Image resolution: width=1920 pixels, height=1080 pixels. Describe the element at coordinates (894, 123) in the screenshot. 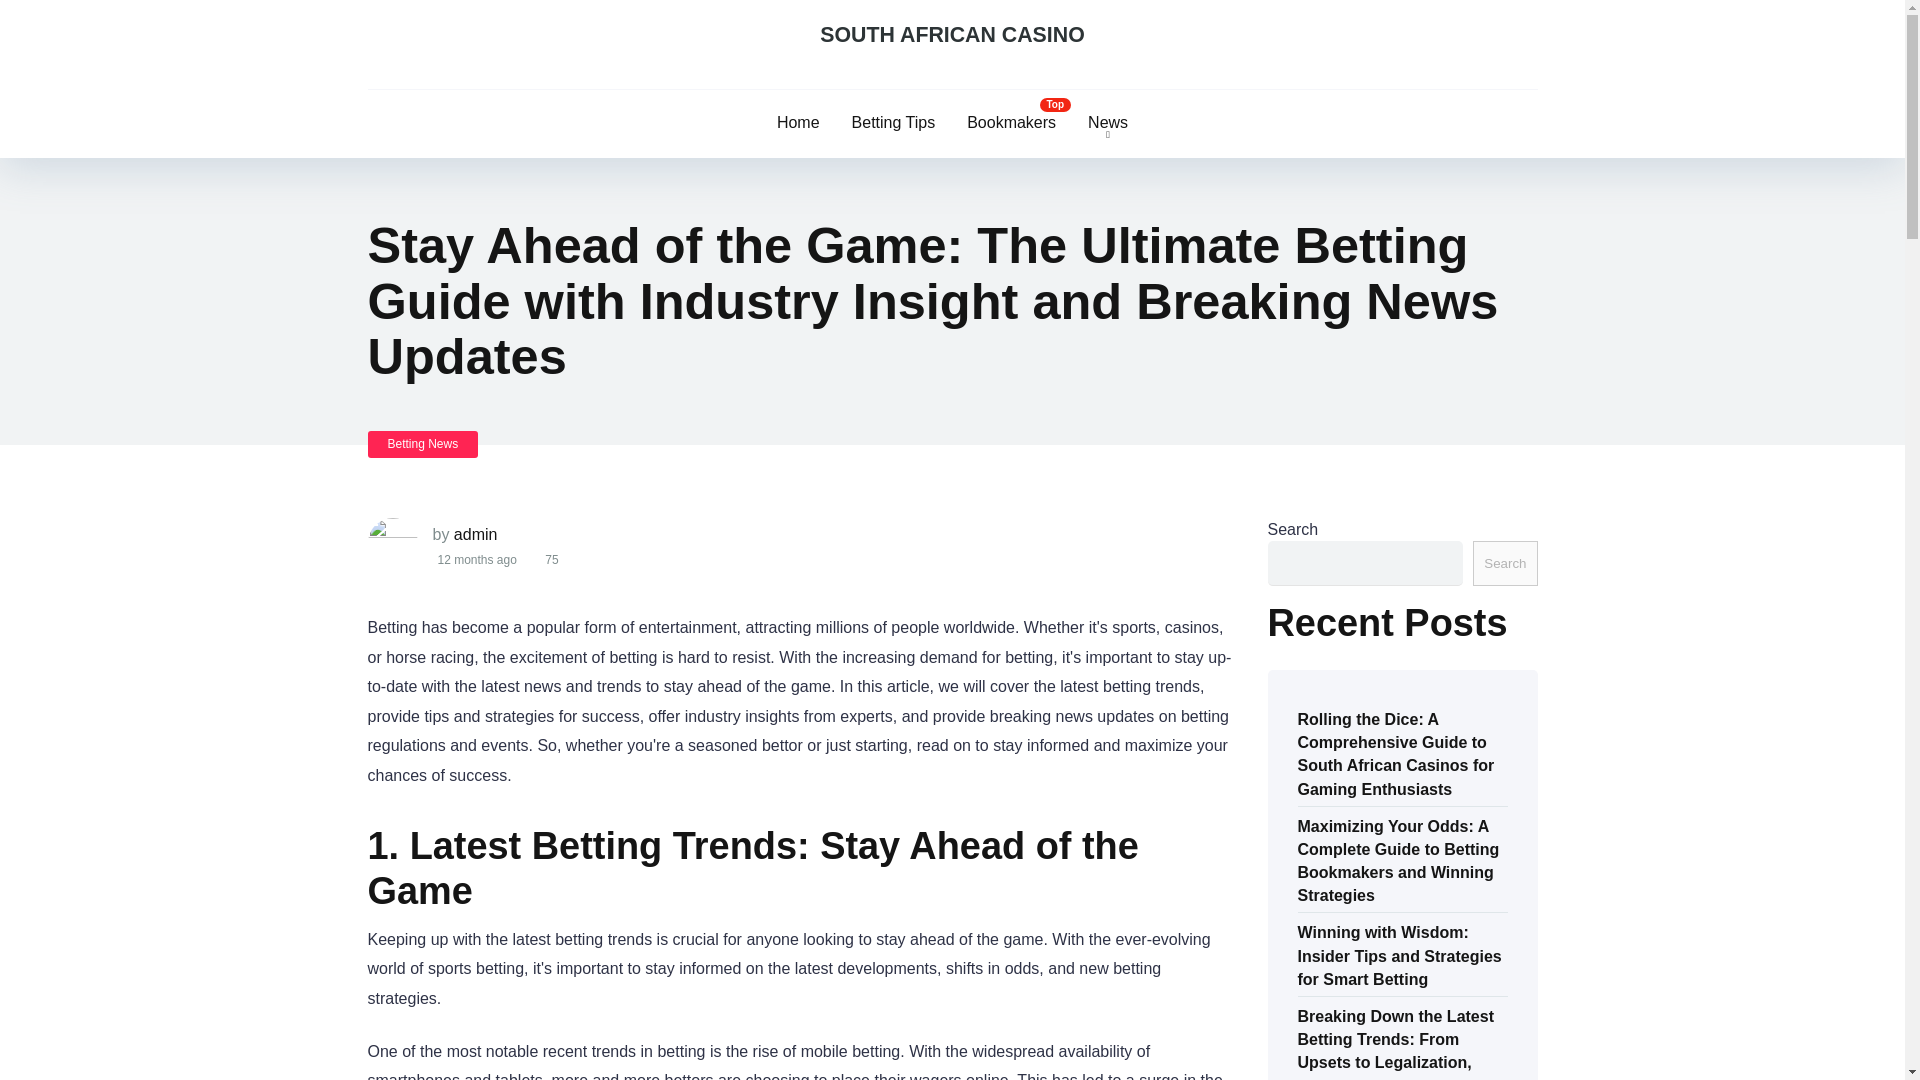

I see `Betting Tips` at that location.